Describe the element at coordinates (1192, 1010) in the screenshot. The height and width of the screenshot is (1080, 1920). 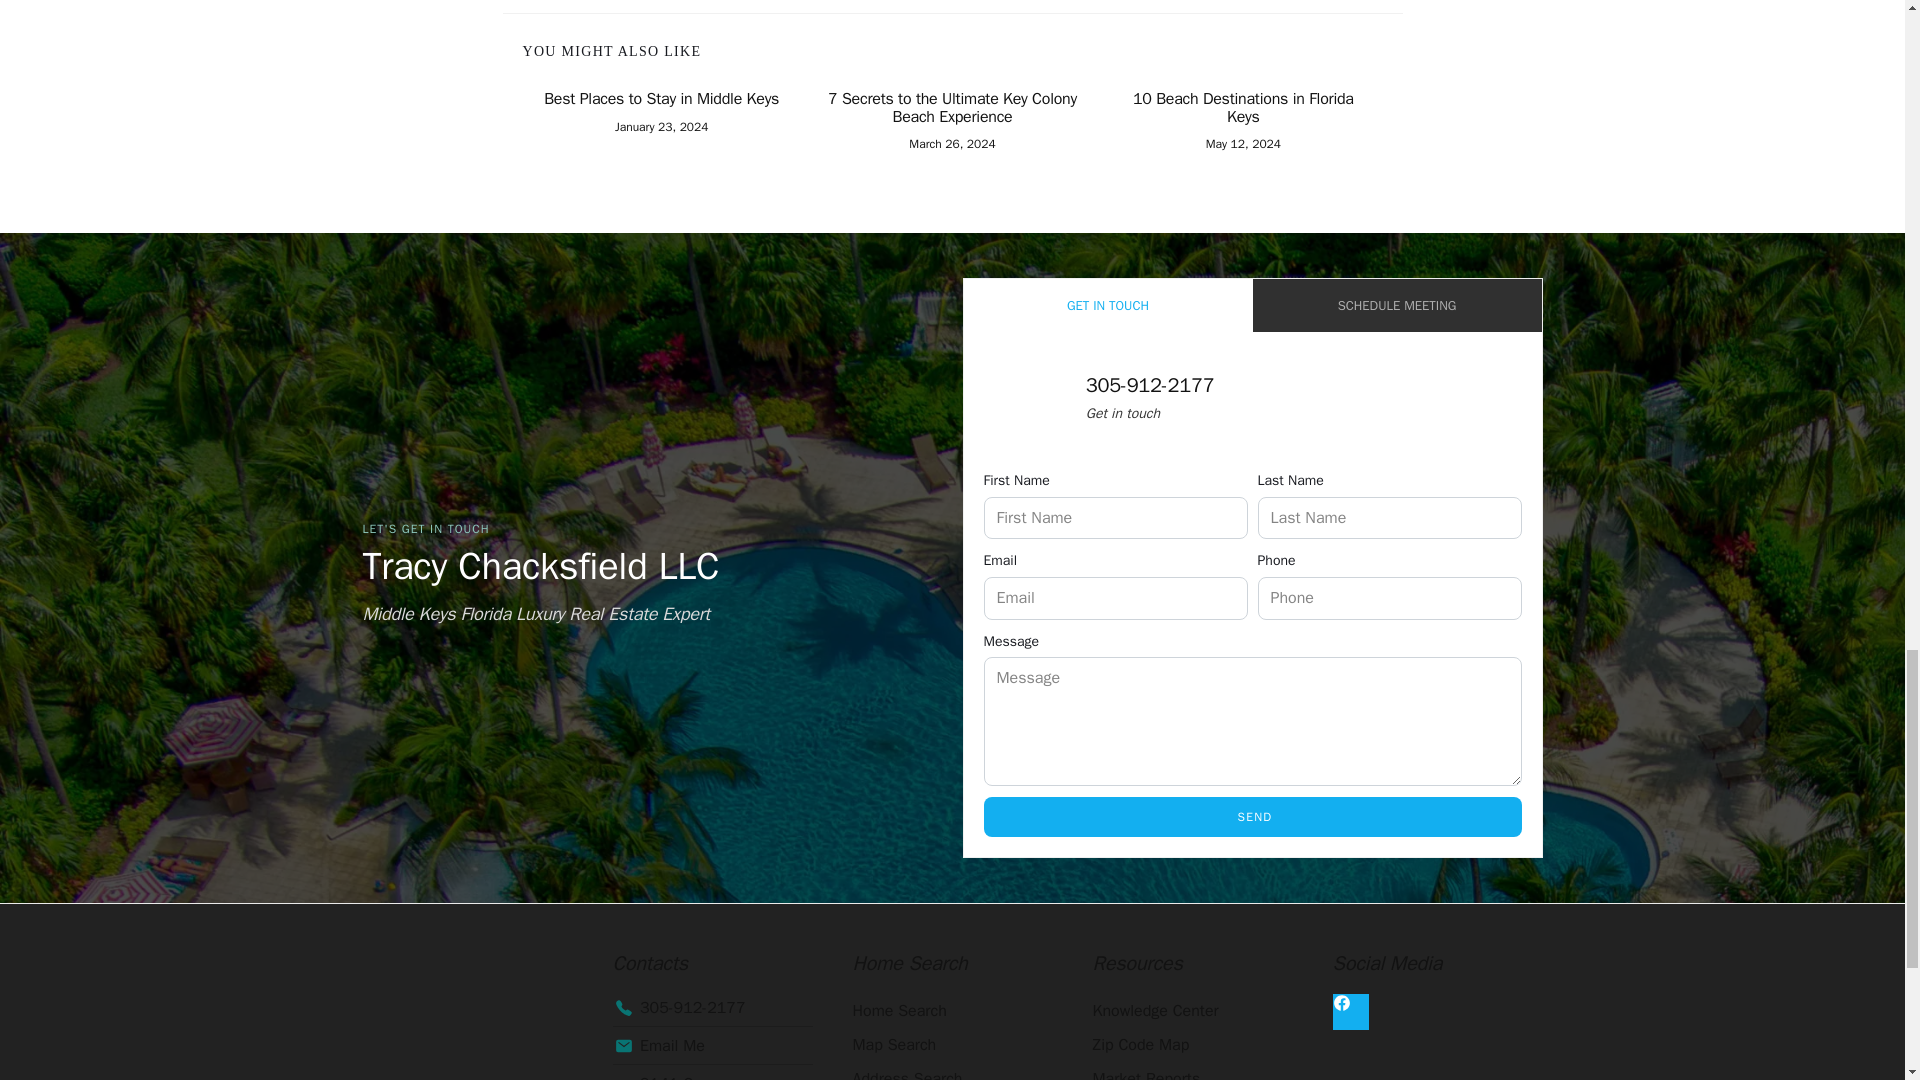
I see `Knowledge Center` at that location.